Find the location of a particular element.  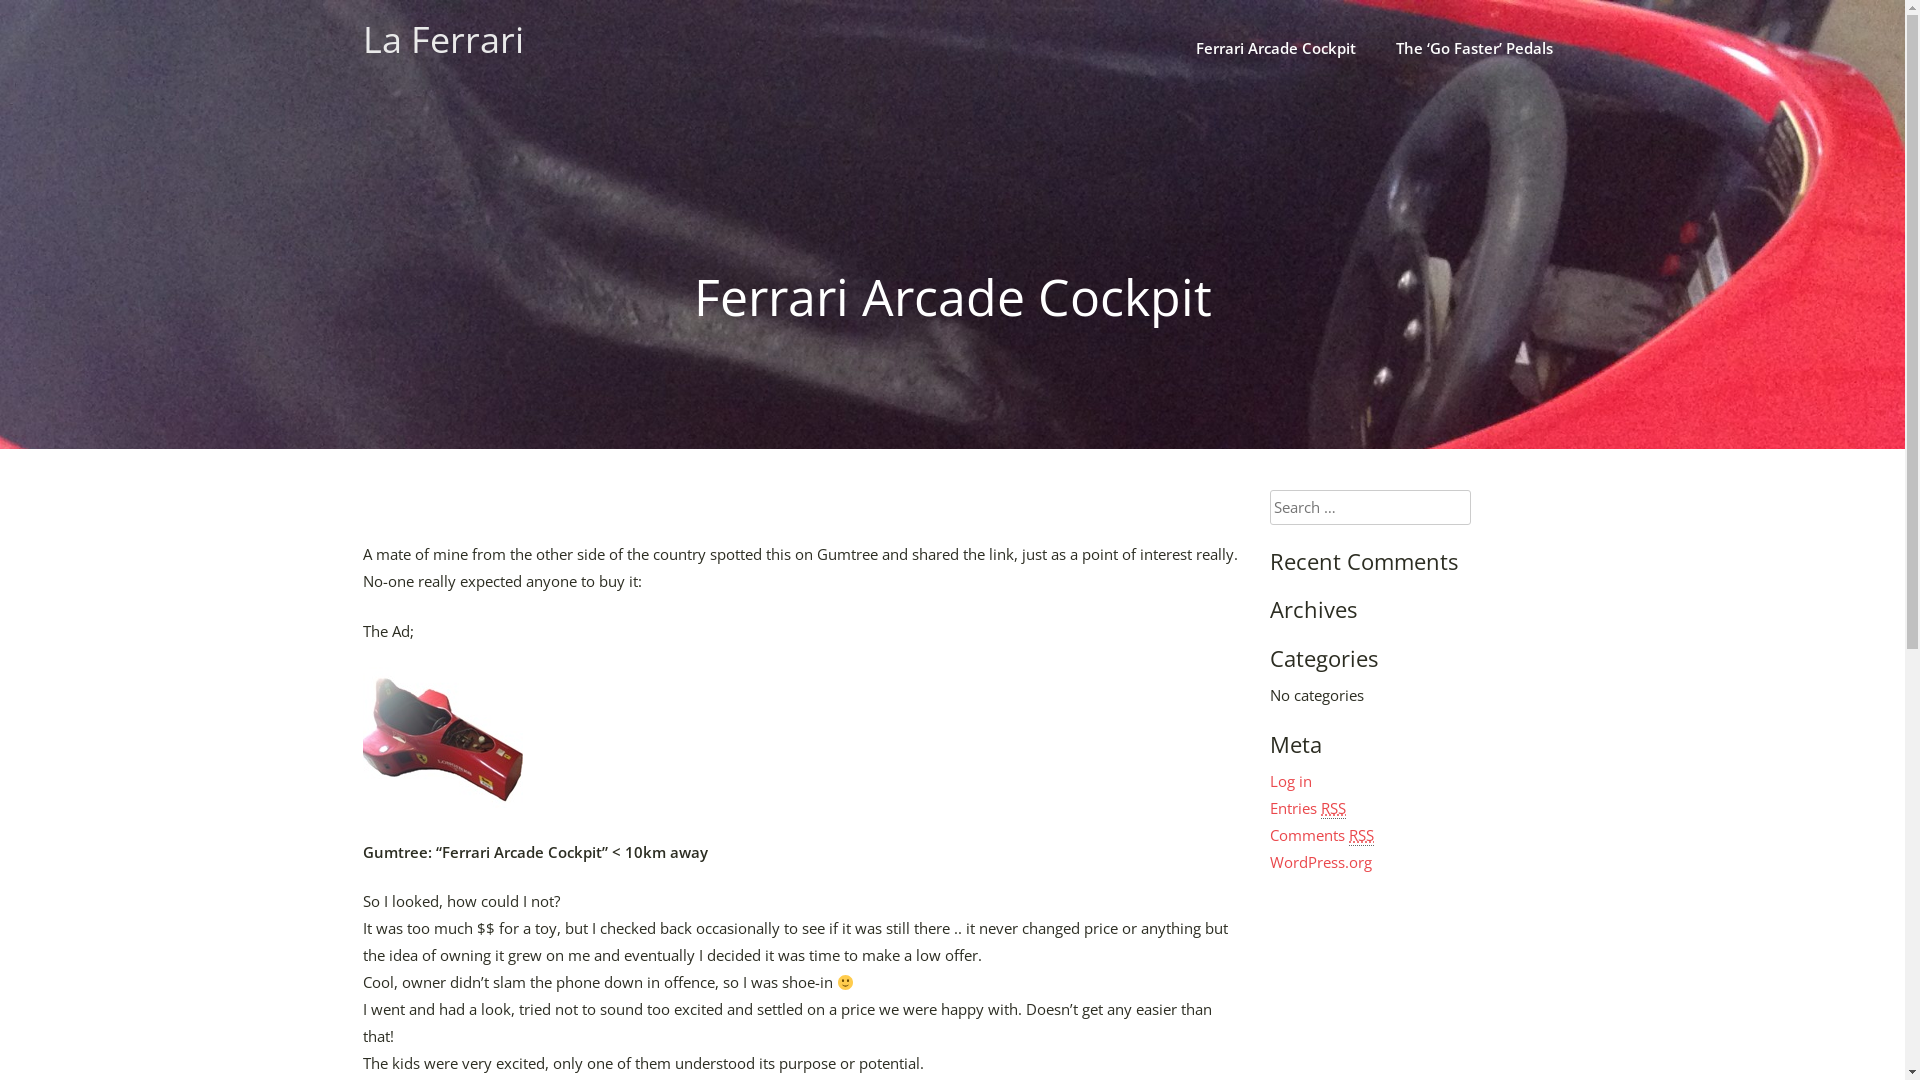

Skip to content is located at coordinates (0, 0).